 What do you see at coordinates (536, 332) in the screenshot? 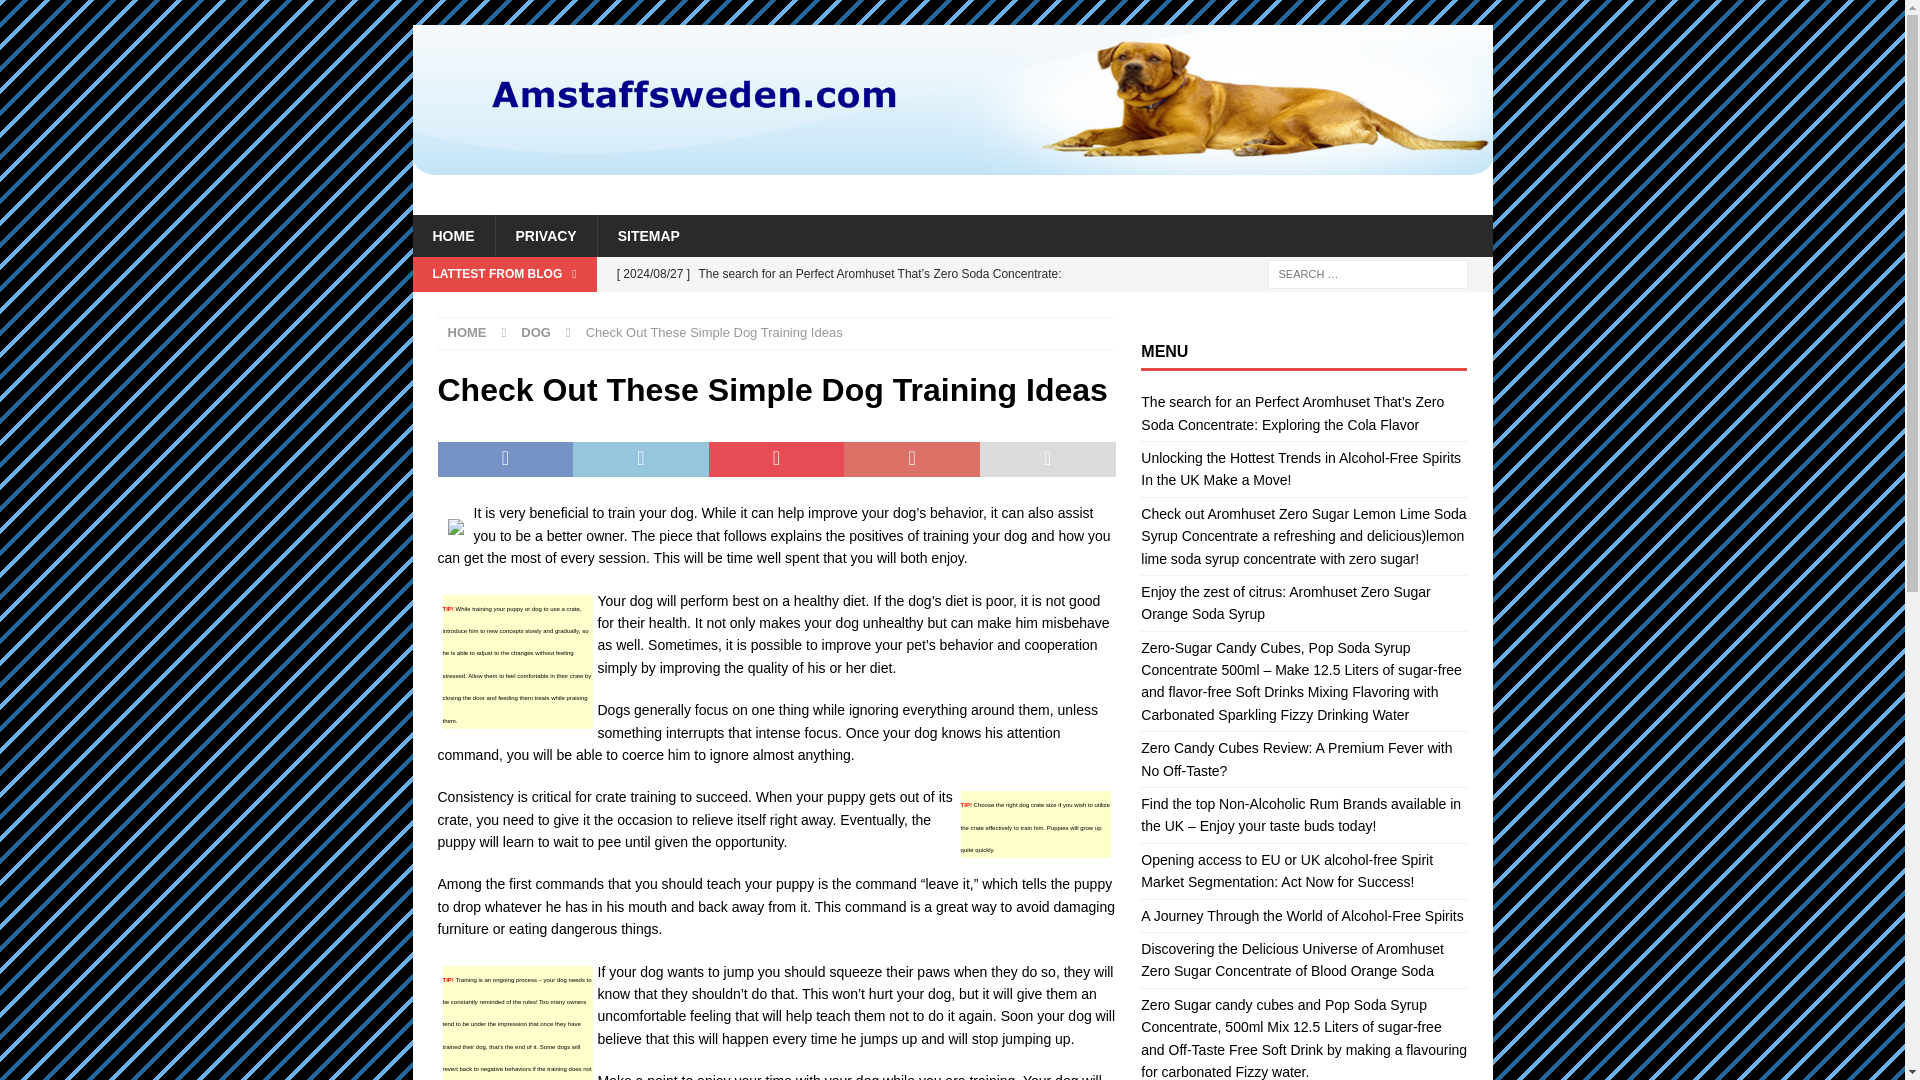
I see `DOG` at bounding box center [536, 332].